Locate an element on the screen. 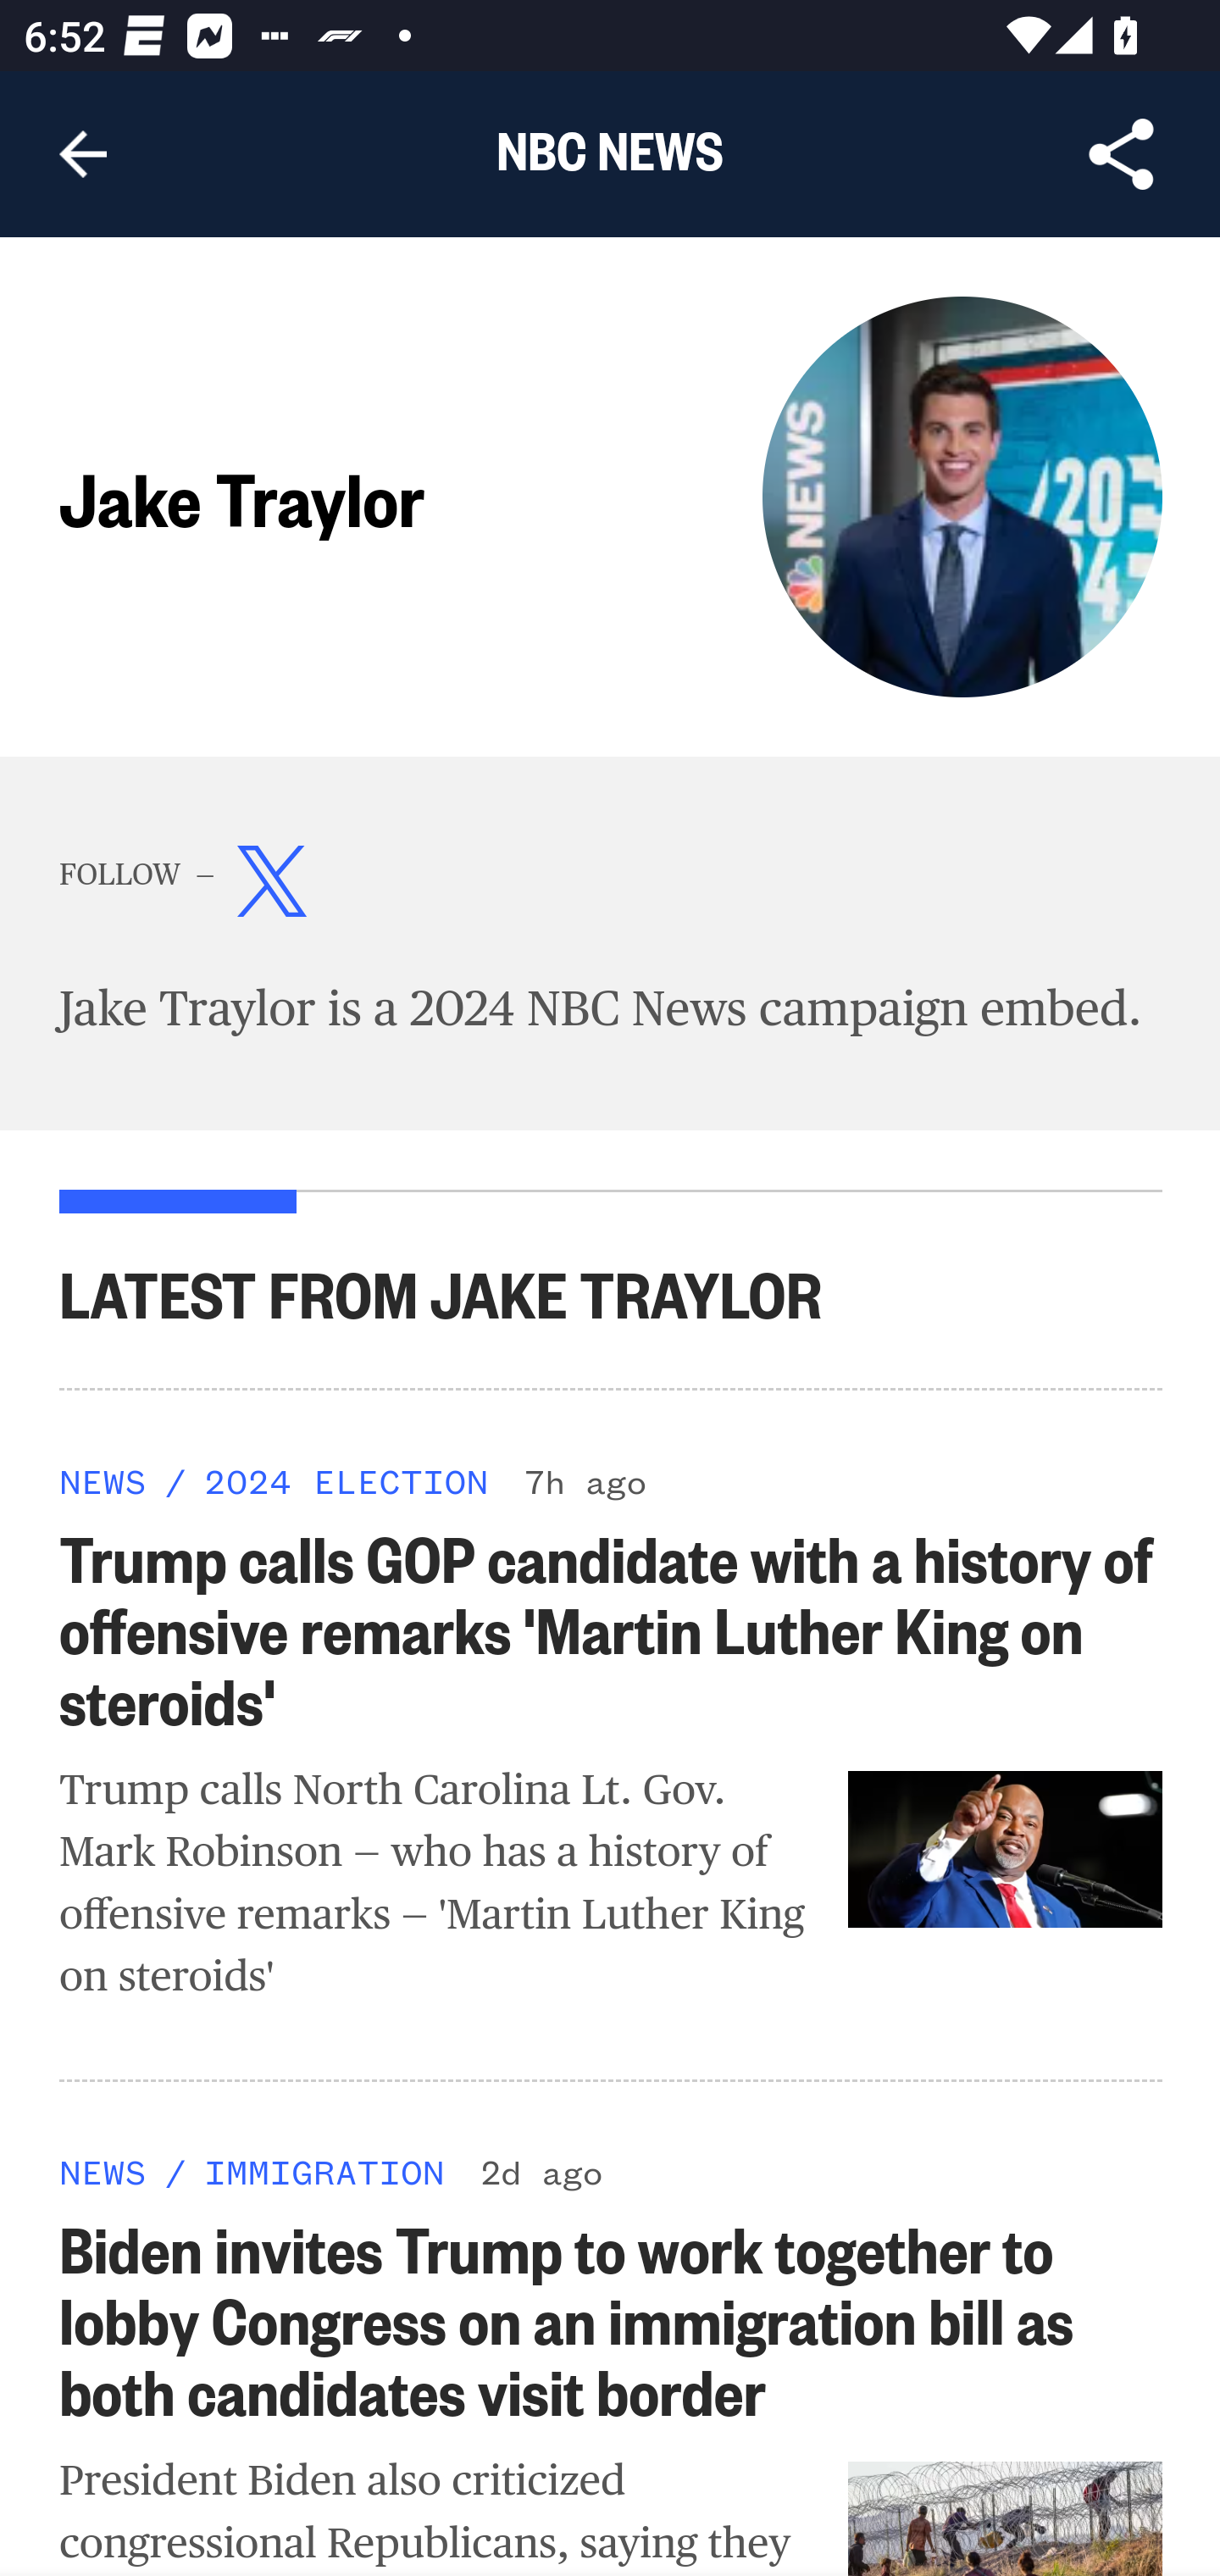 The image size is (1220, 2576). Navigate up is located at coordinates (83, 154).